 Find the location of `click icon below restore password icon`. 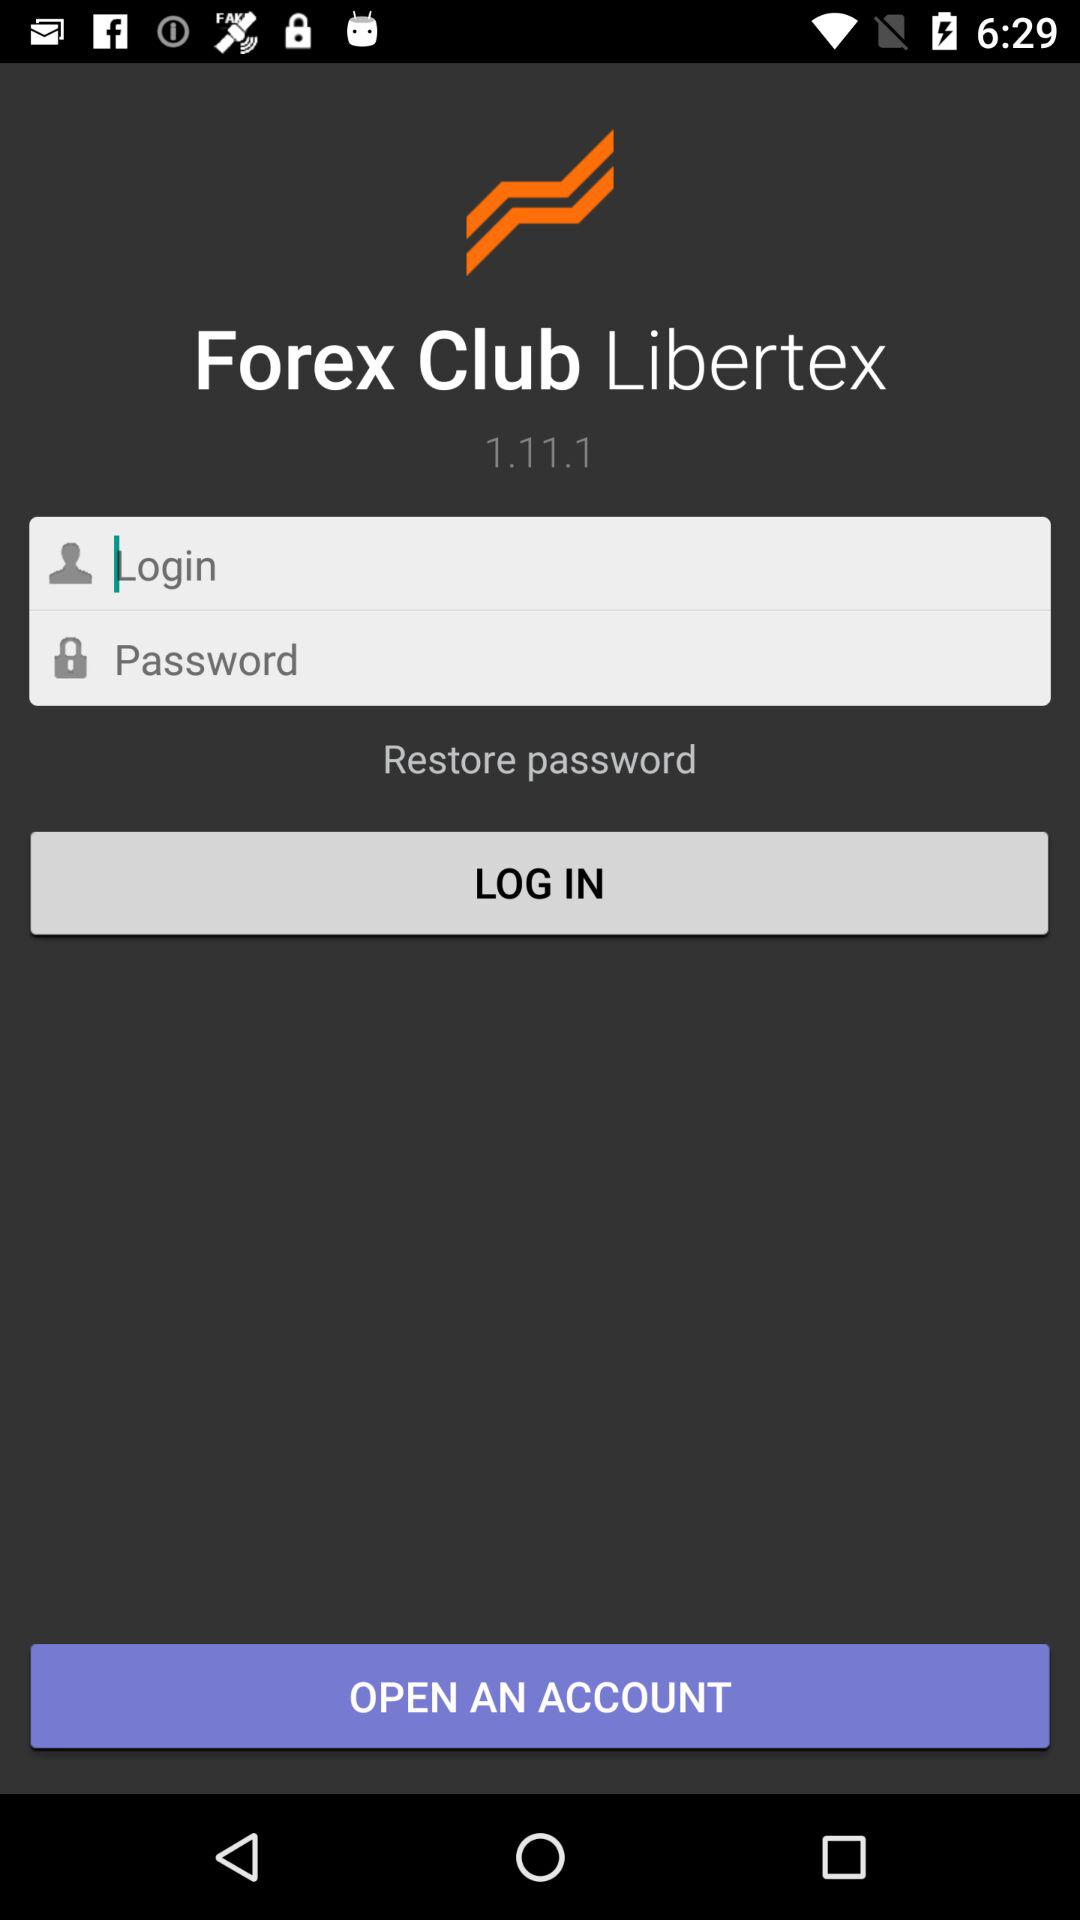

click icon below restore password icon is located at coordinates (540, 885).